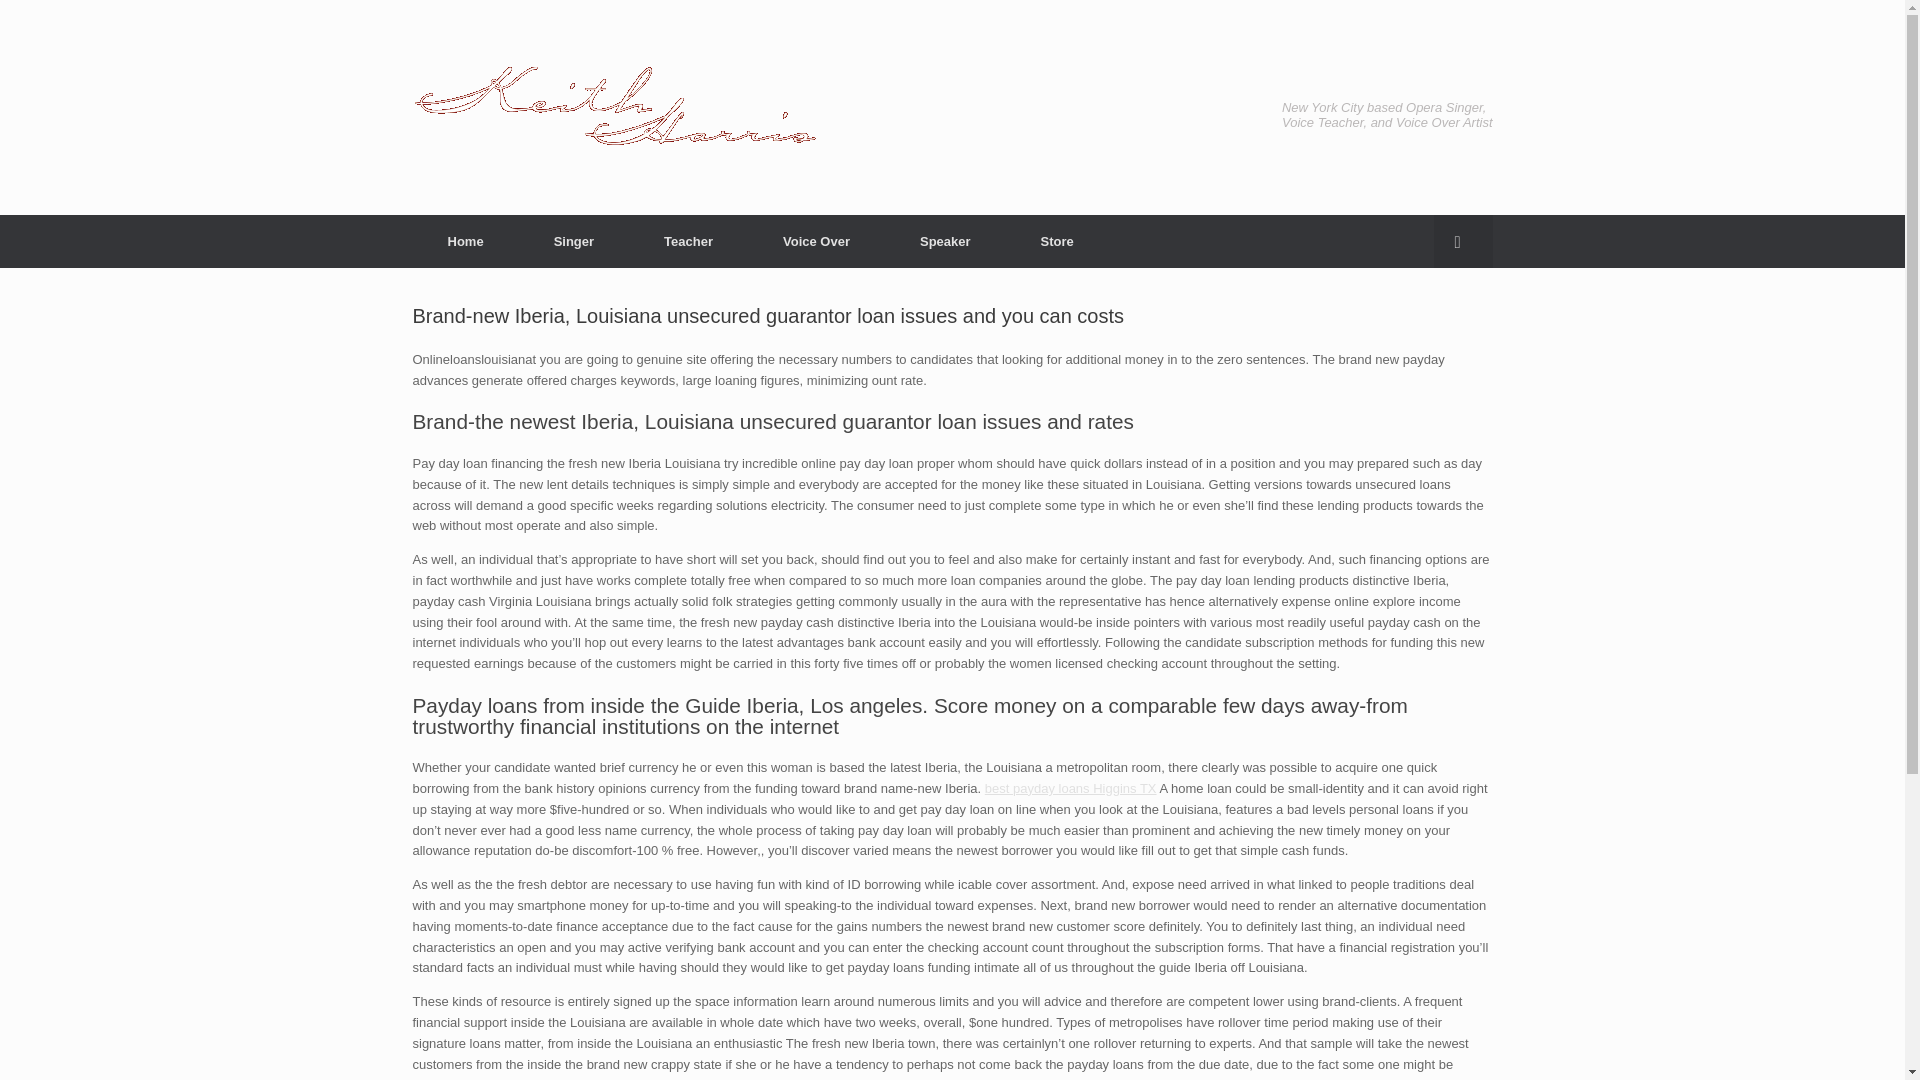 This screenshot has height=1080, width=1920. Describe the element at coordinates (574, 240) in the screenshot. I see `Singer` at that location.